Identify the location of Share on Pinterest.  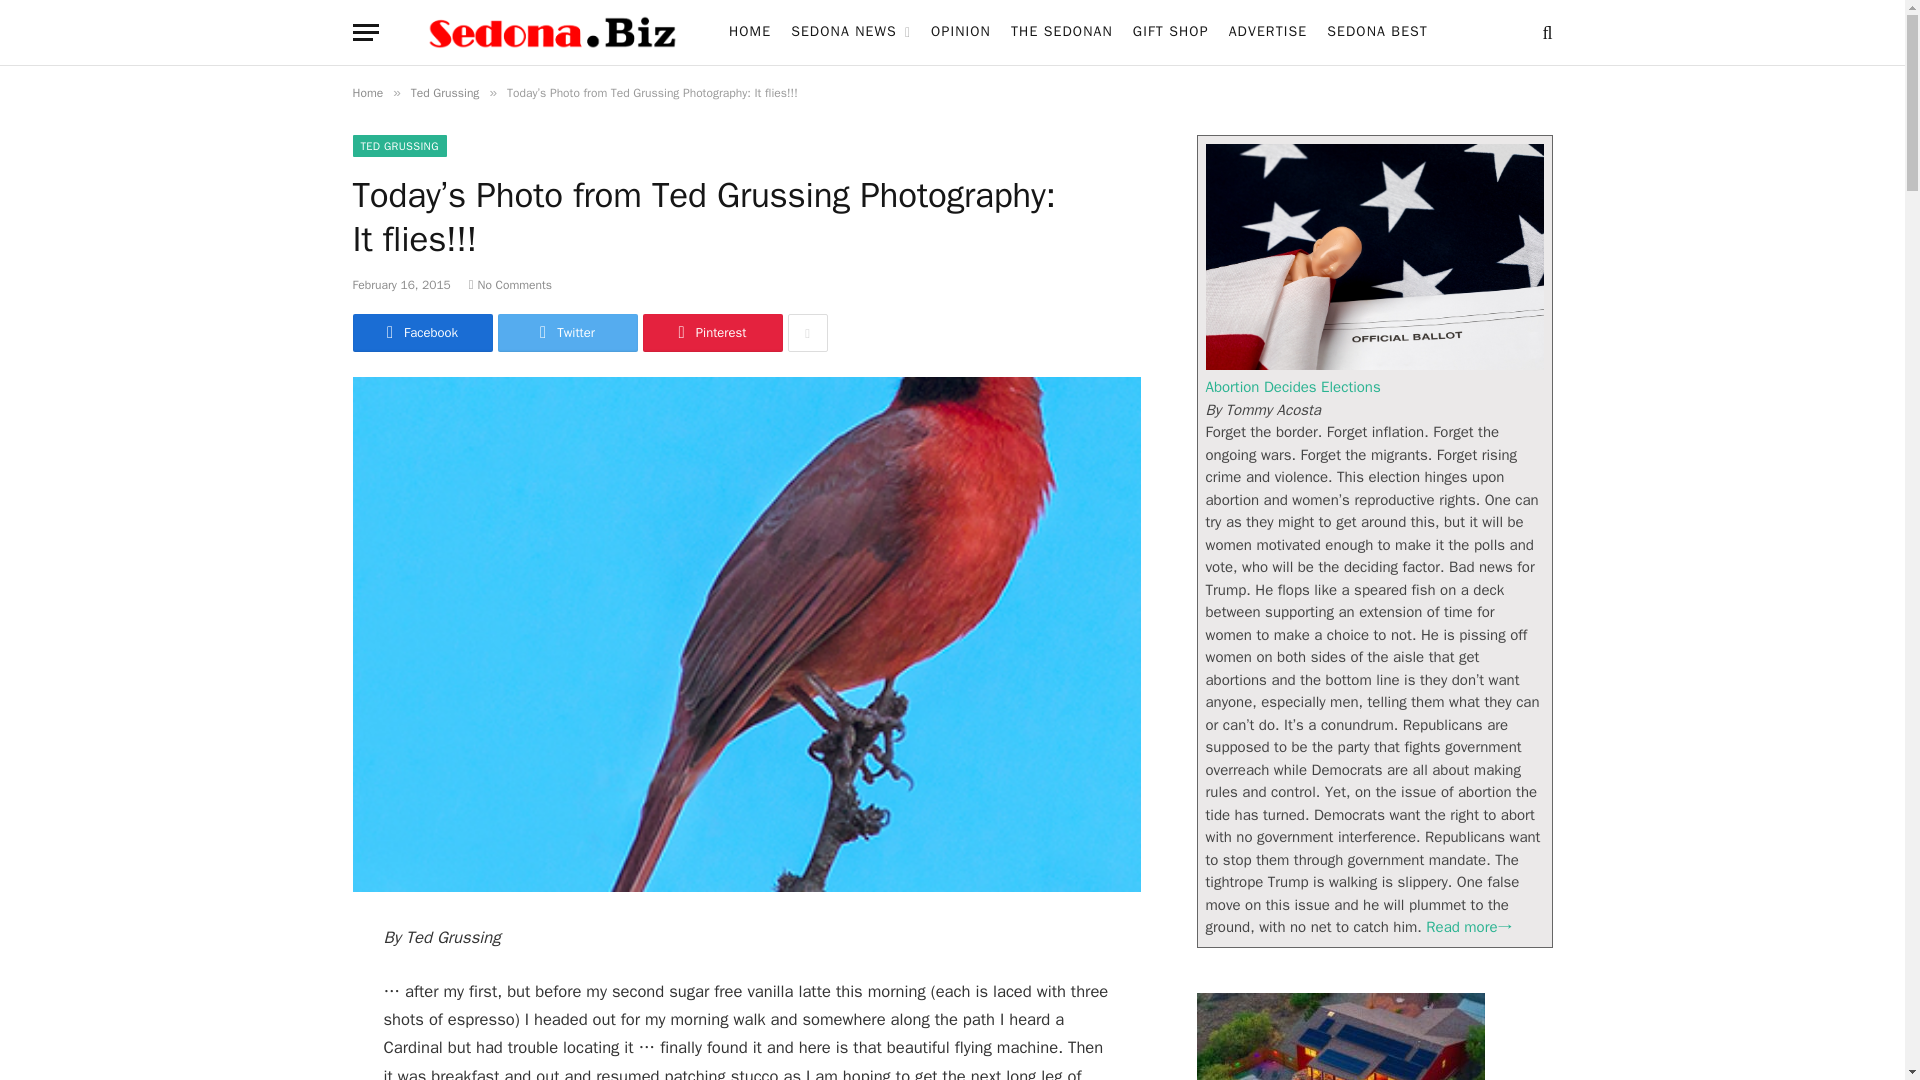
(711, 333).